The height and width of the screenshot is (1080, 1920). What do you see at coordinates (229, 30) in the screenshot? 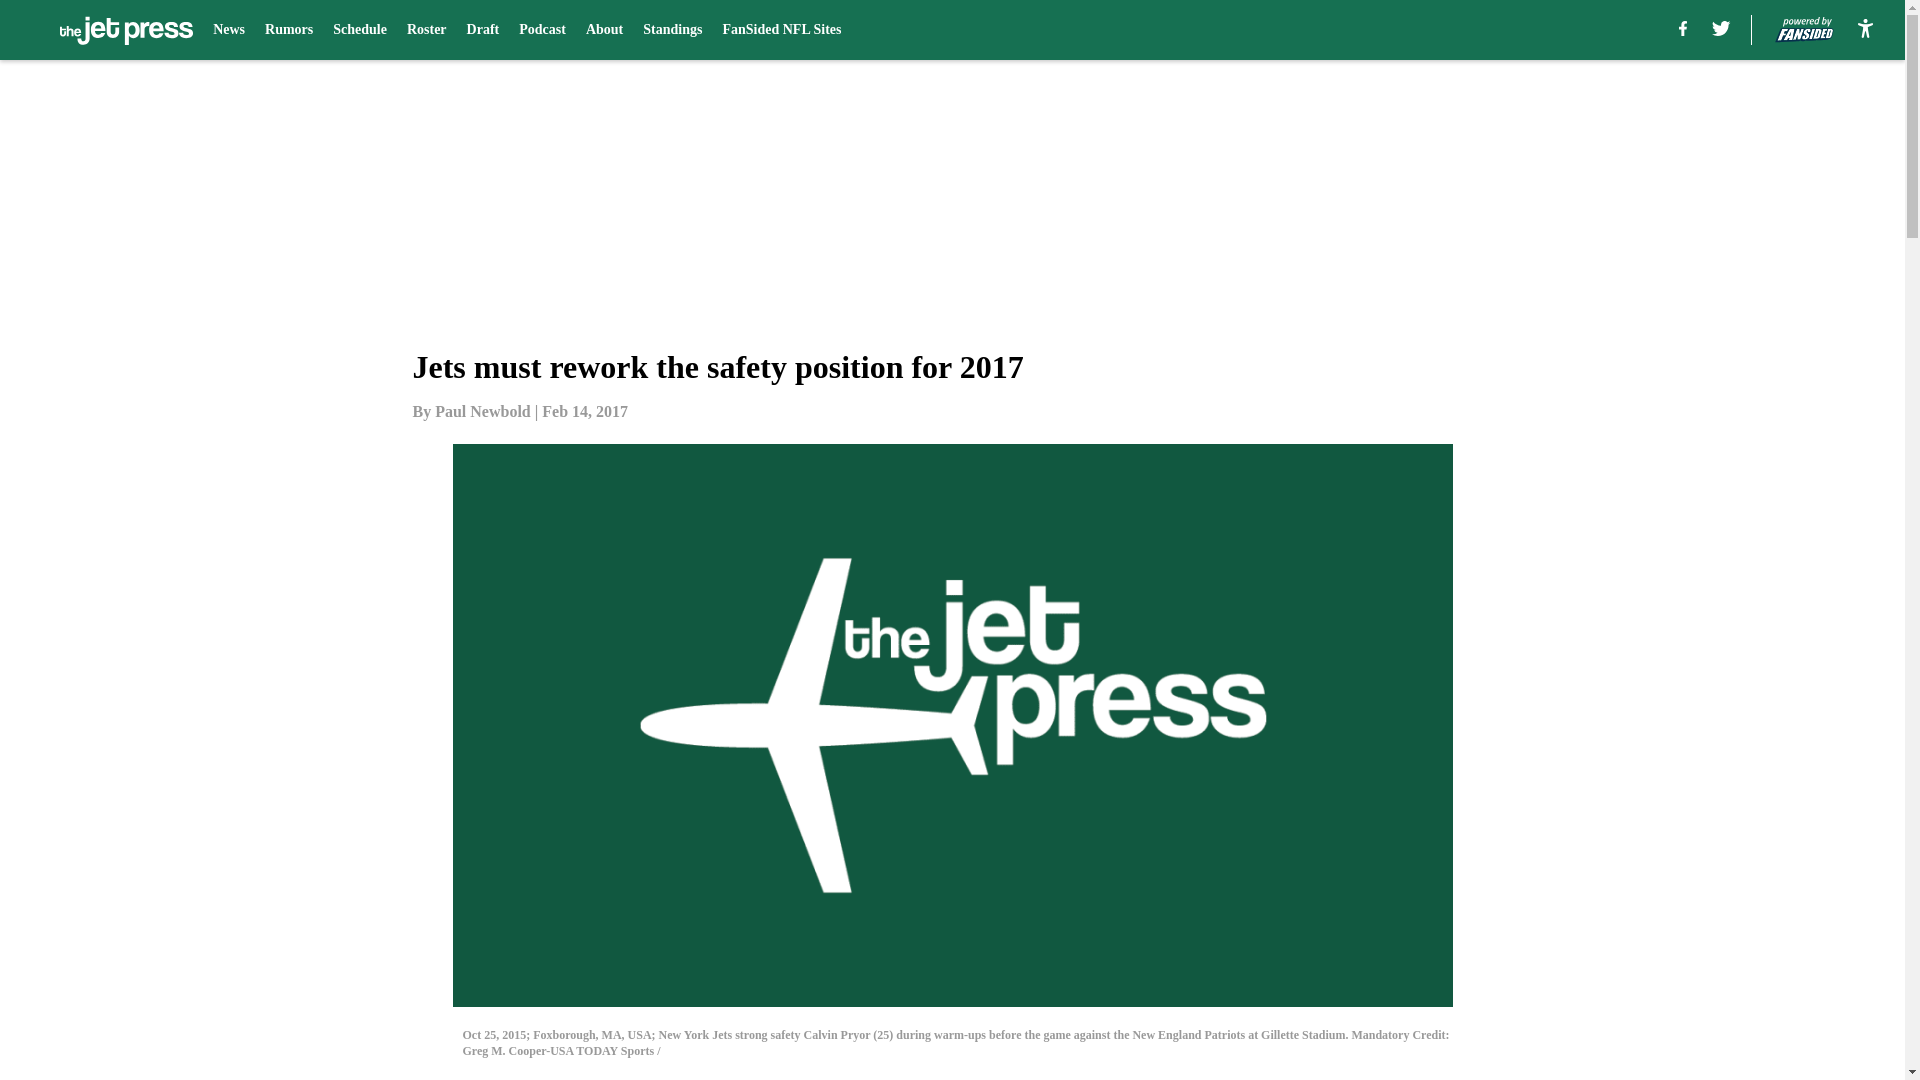
I see `News` at bounding box center [229, 30].